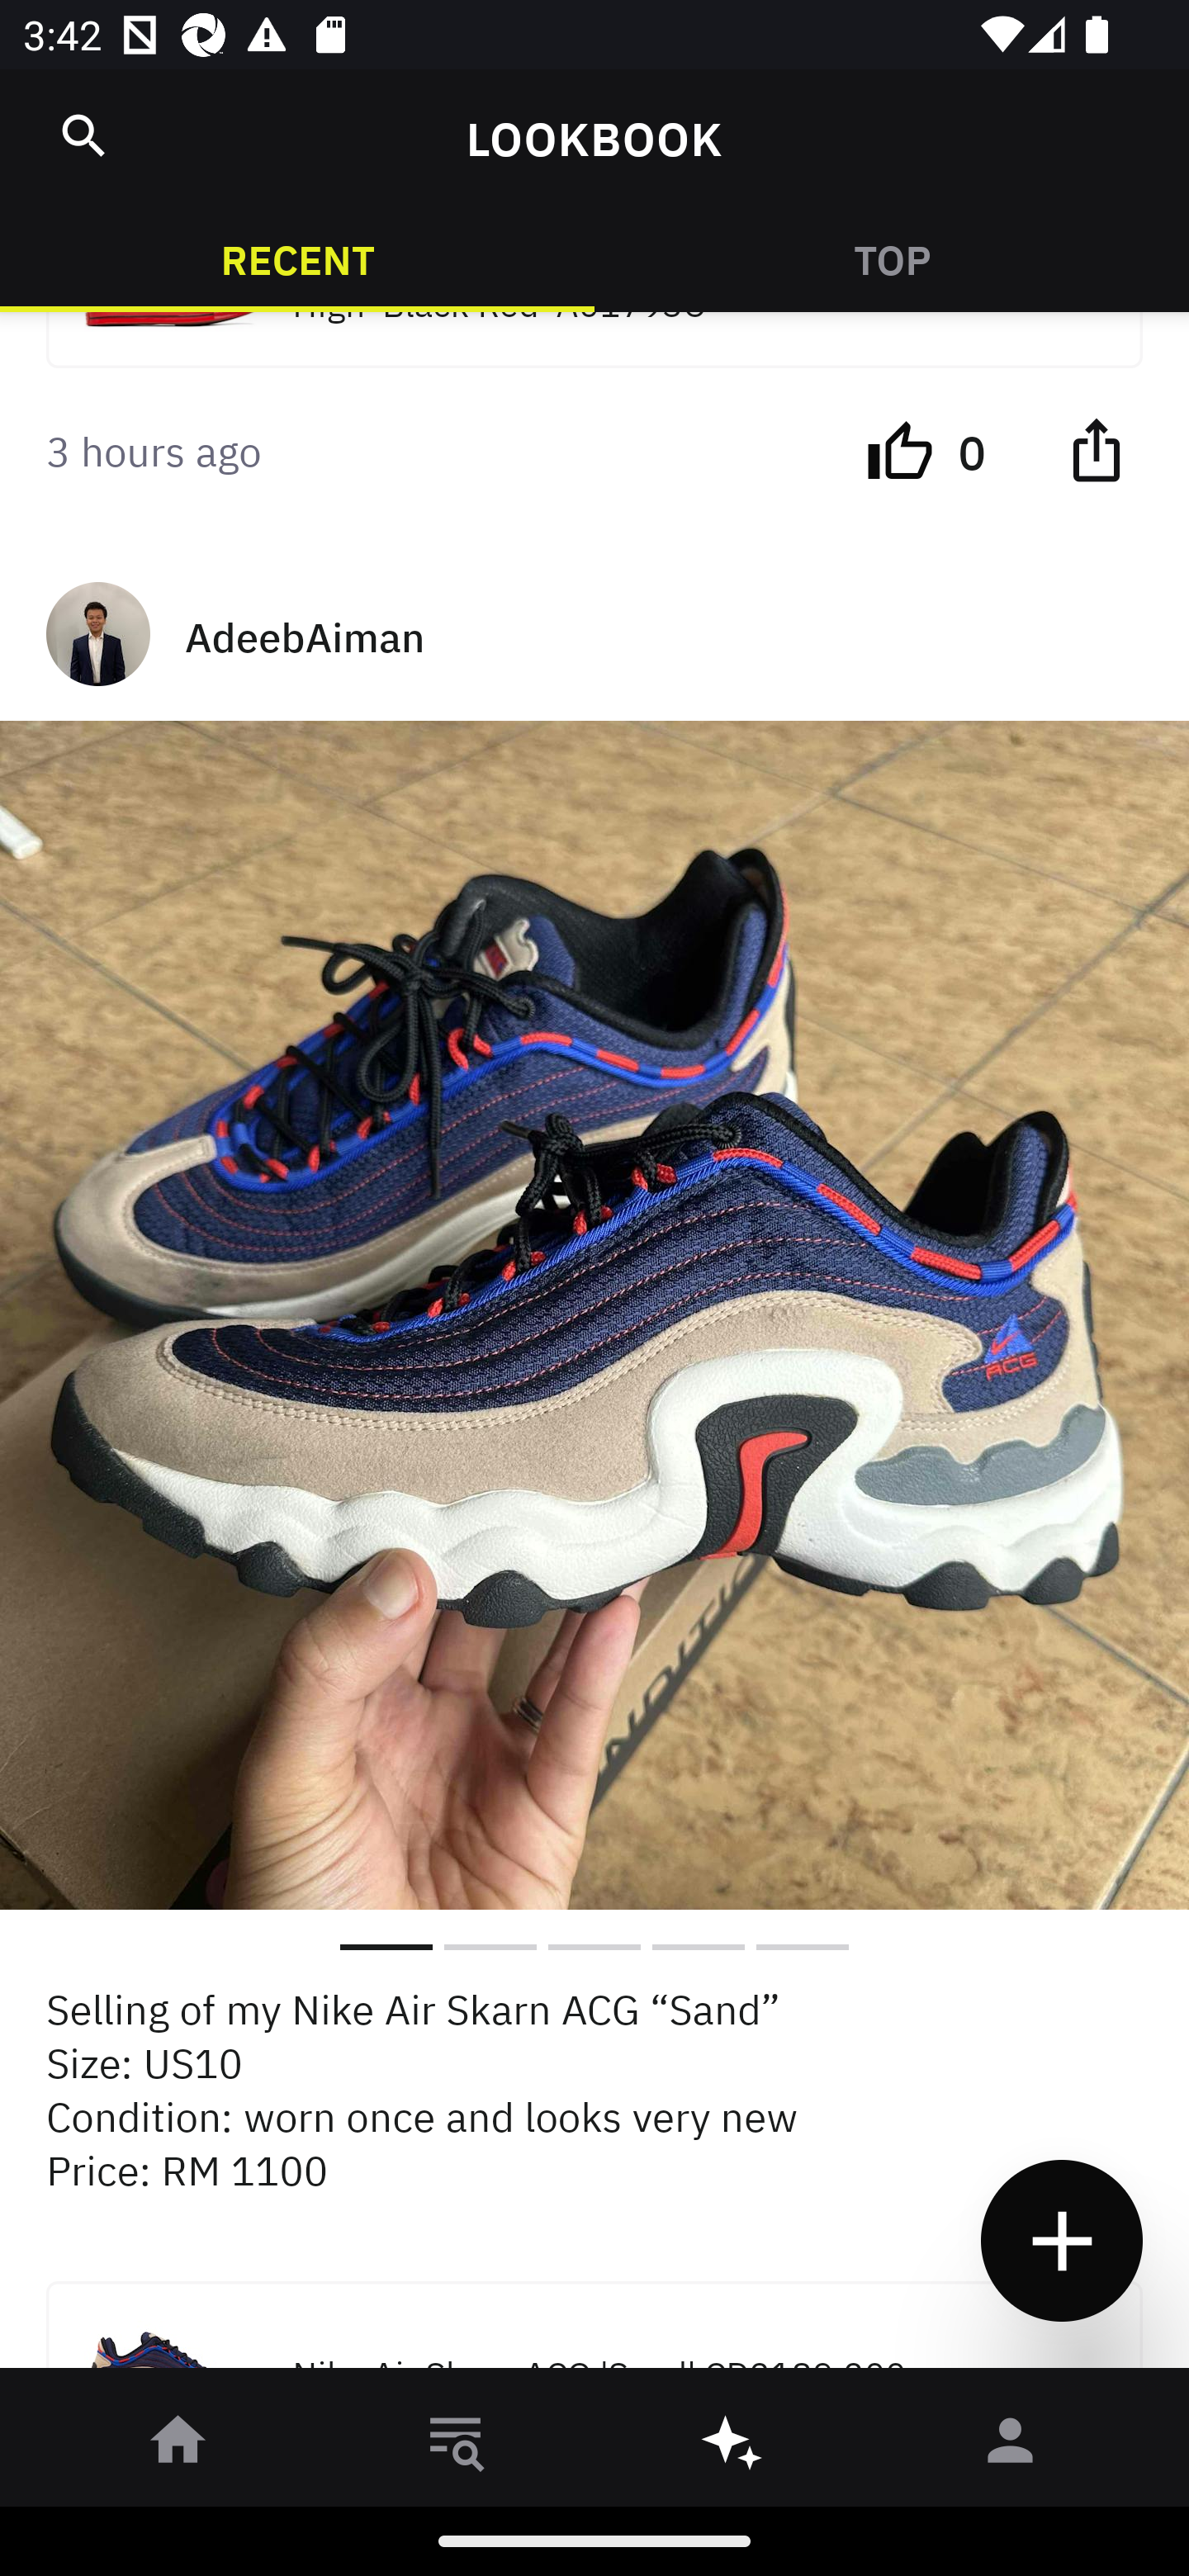 The width and height of the screenshot is (1189, 2576). What do you see at coordinates (1011, 2446) in the screenshot?
I see `󰀄` at bounding box center [1011, 2446].